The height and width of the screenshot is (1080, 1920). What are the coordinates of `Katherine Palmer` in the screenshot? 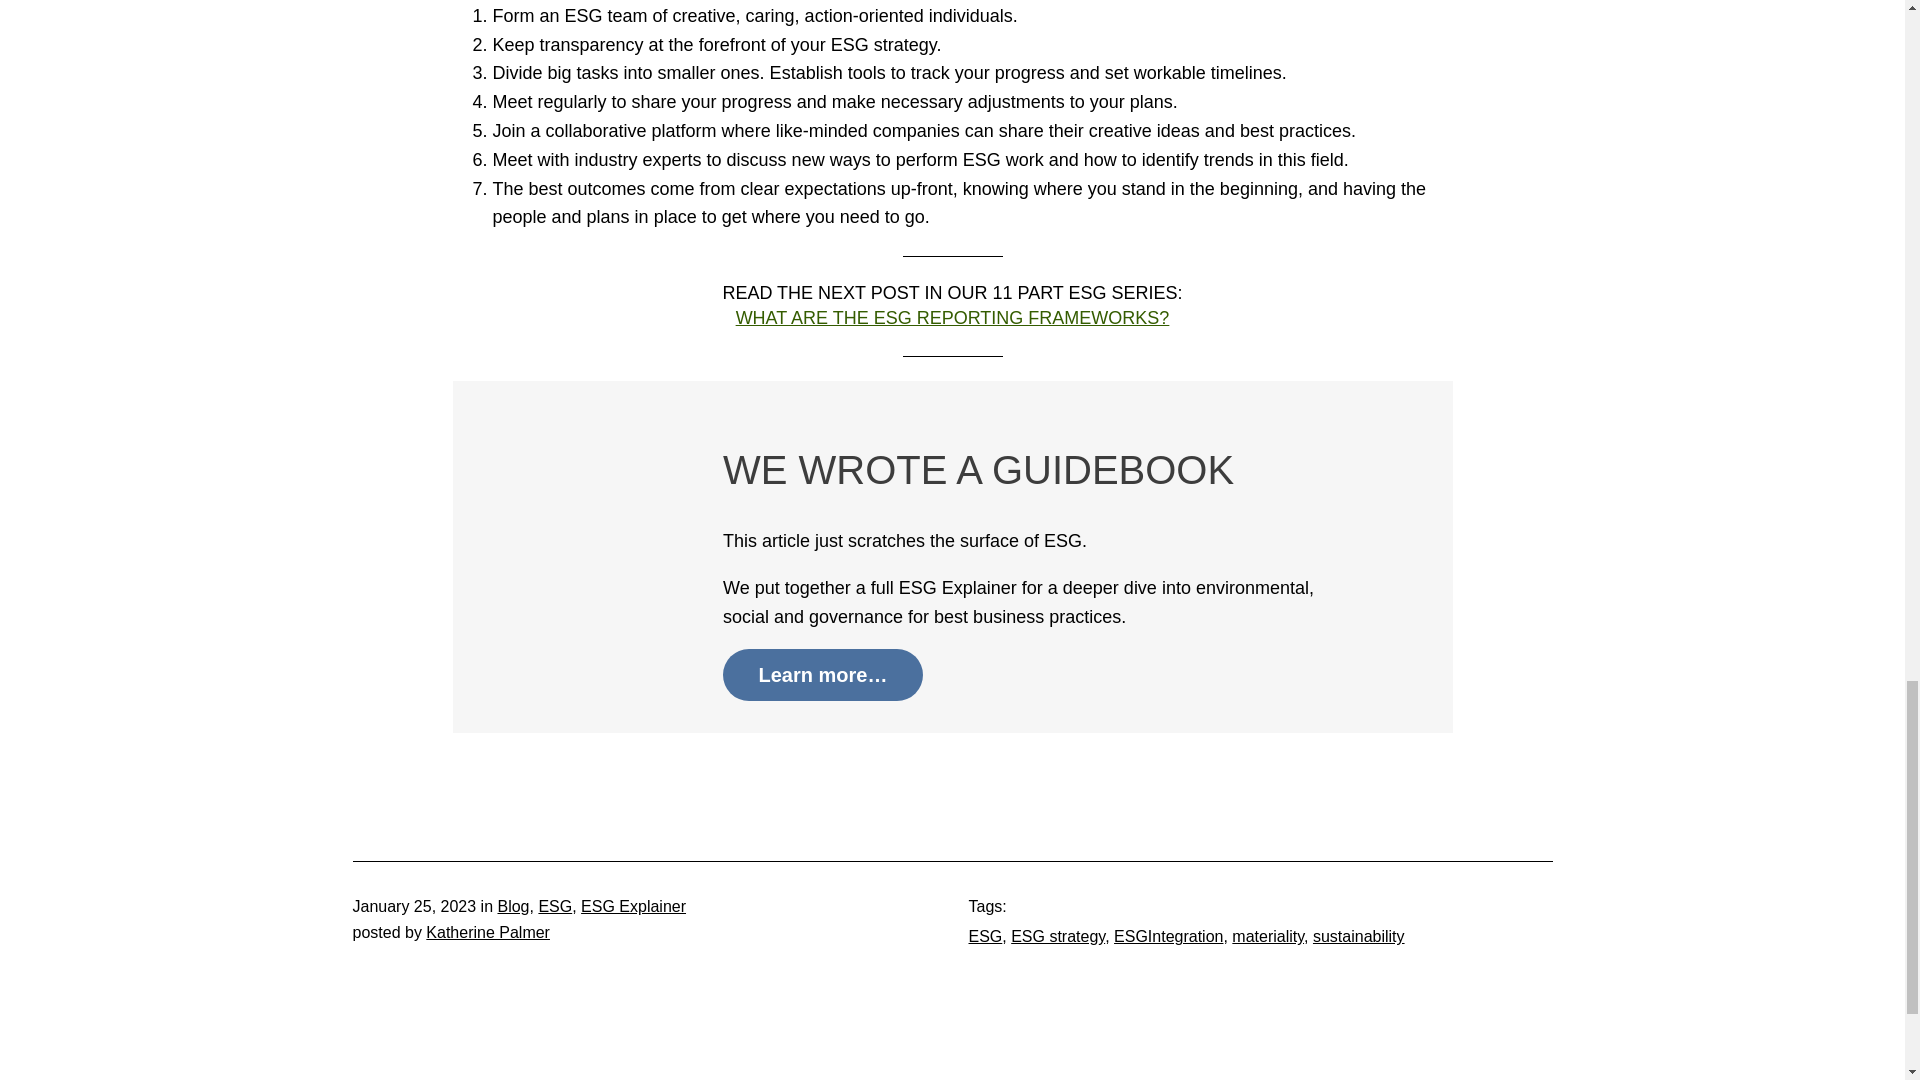 It's located at (488, 932).